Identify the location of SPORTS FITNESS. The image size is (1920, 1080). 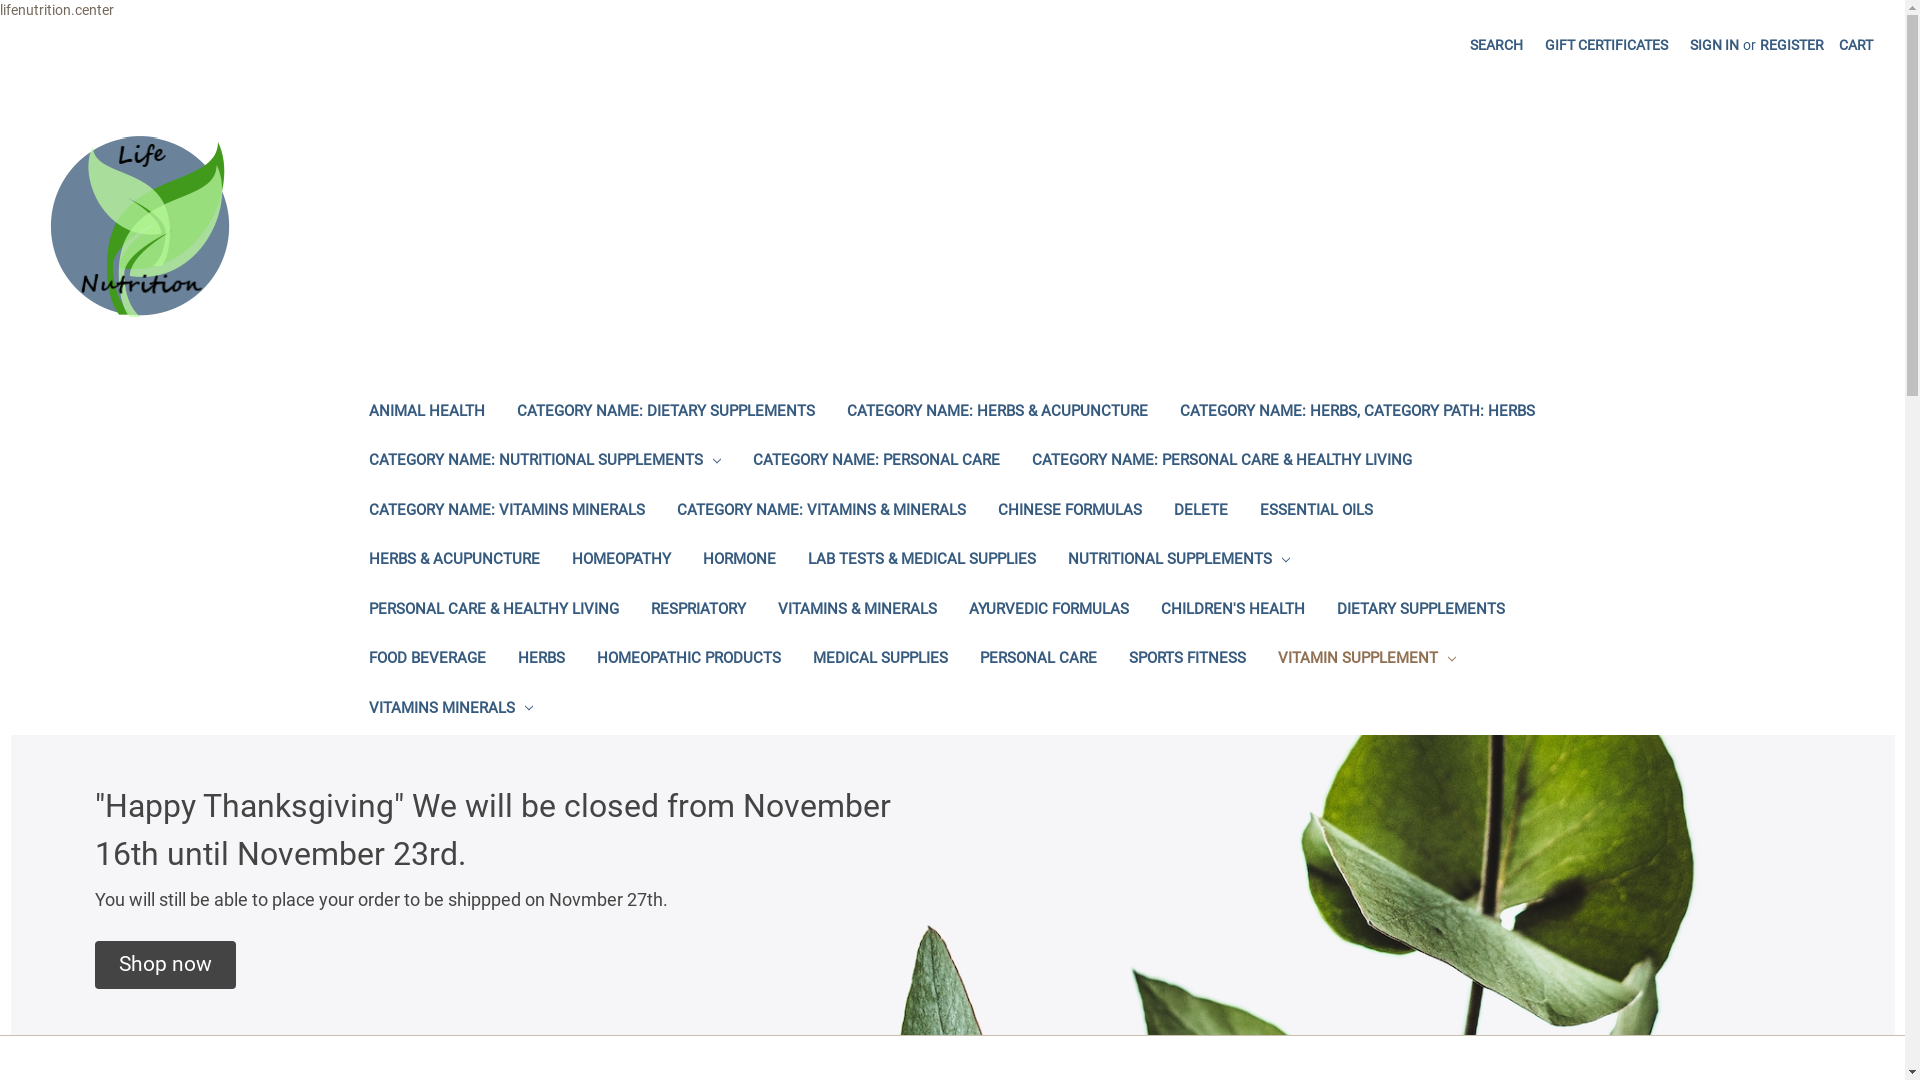
(1186, 660).